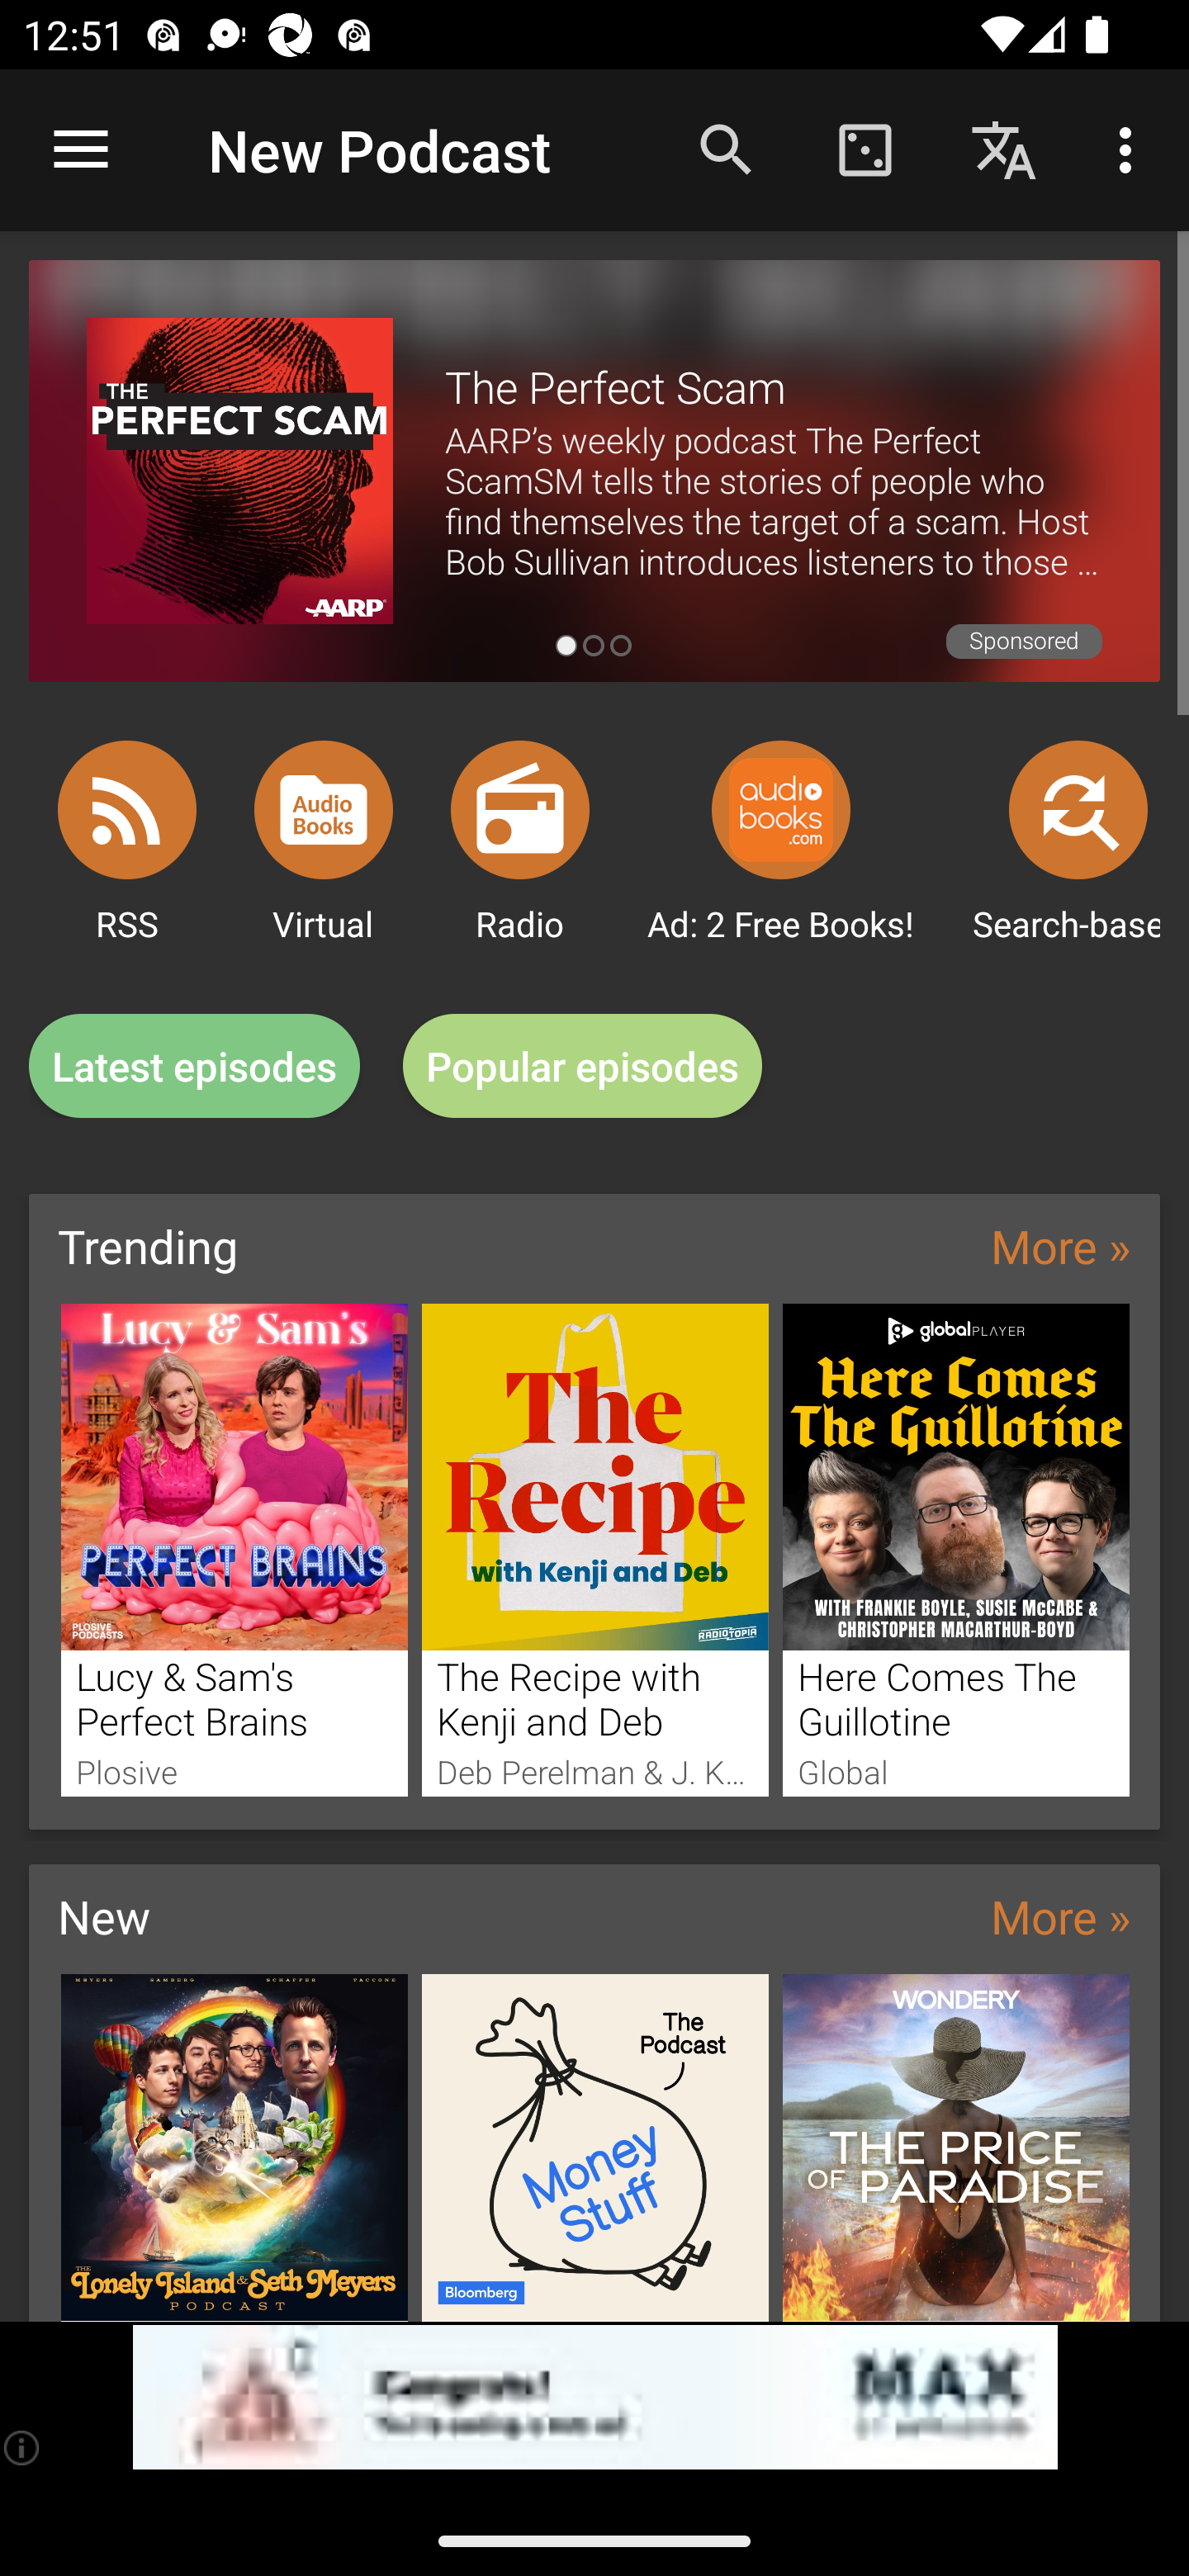 This screenshot has height=2576, width=1189. What do you see at coordinates (1078, 809) in the screenshot?
I see `Search-based` at bounding box center [1078, 809].